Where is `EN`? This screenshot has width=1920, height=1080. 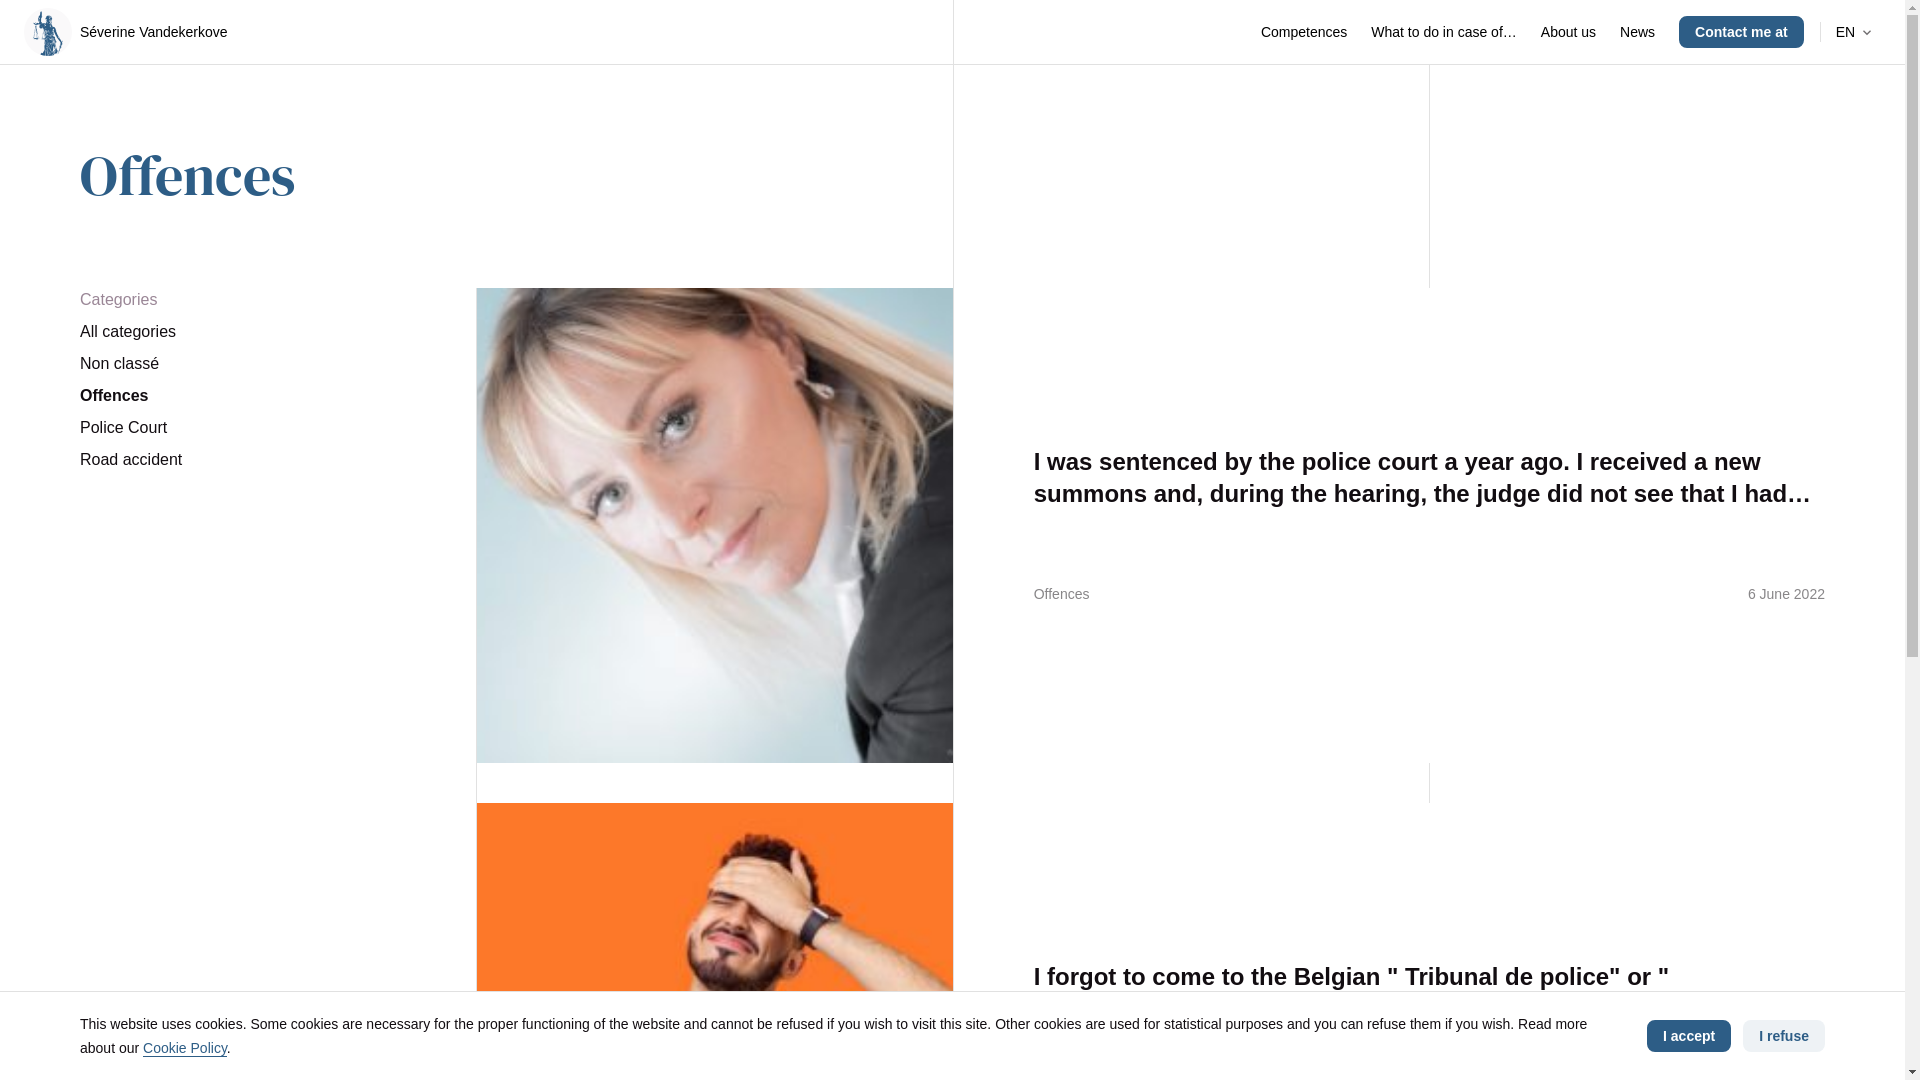 EN is located at coordinates (1856, 32).